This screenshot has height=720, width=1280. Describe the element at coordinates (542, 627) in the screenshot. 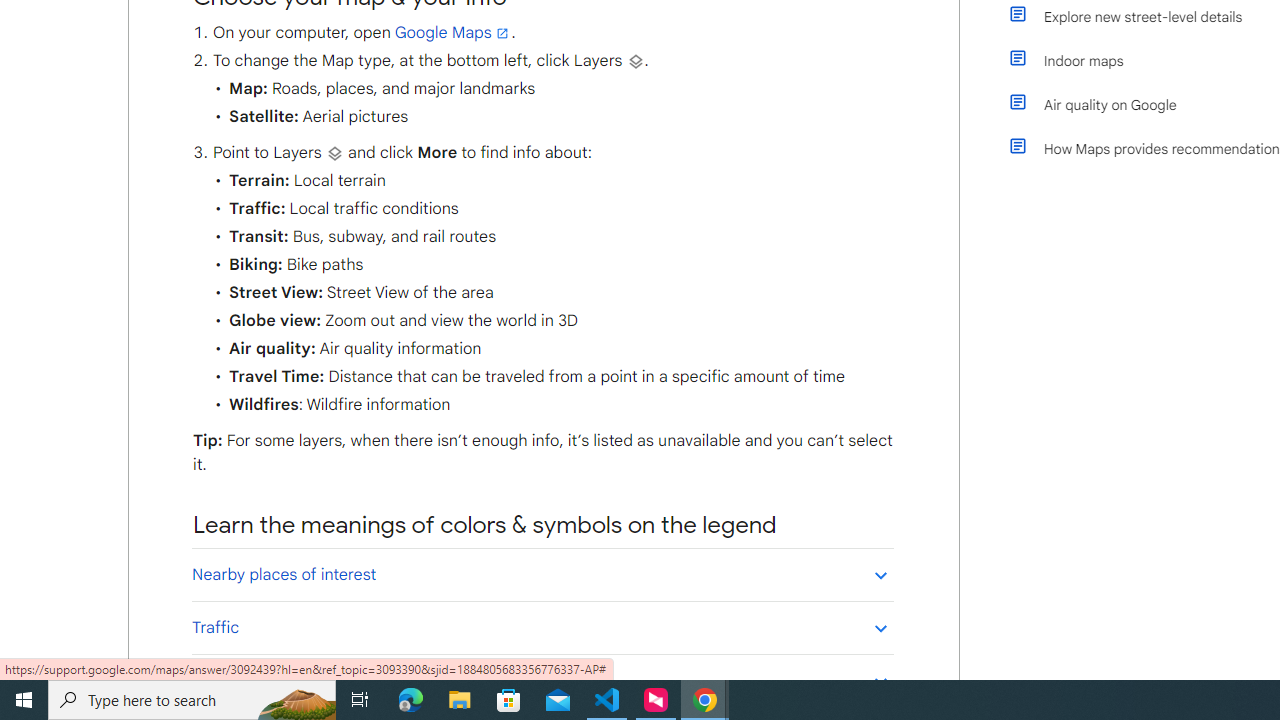

I see `Traffic` at that location.